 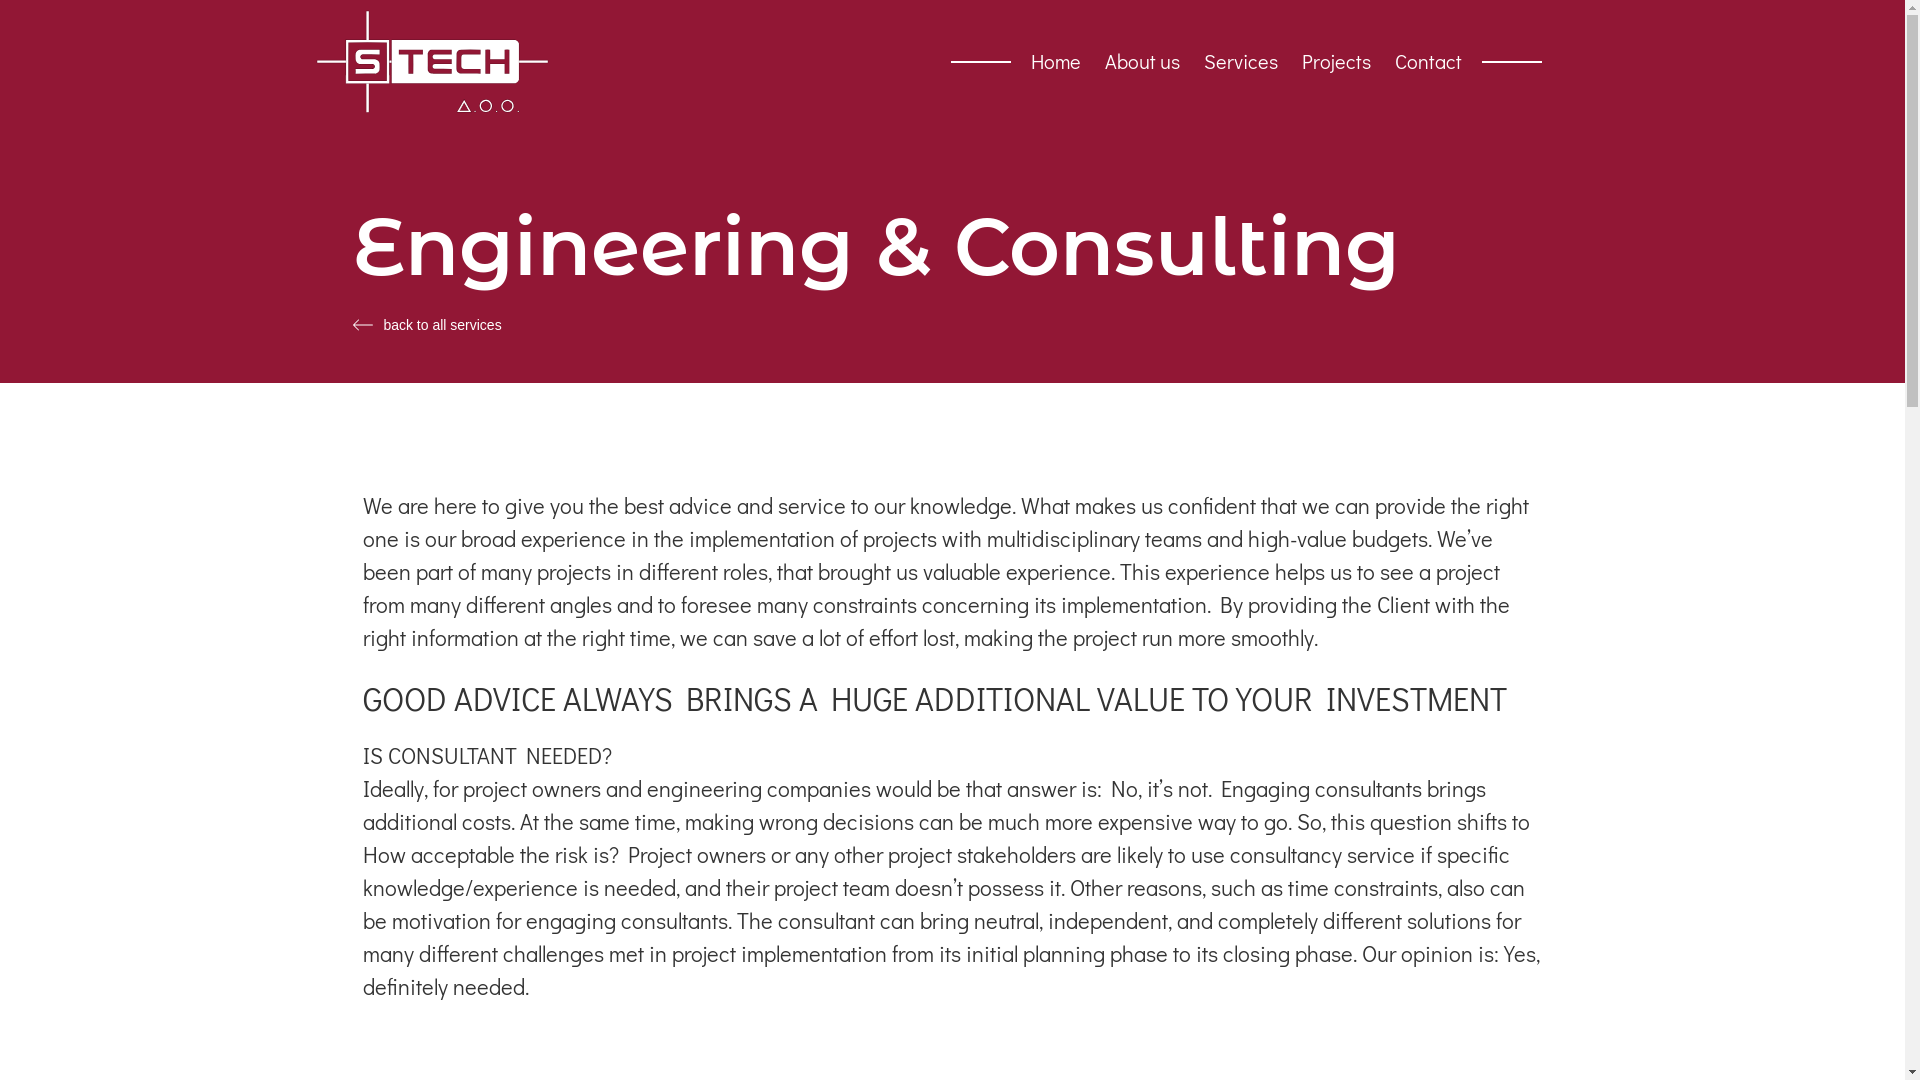 What do you see at coordinates (952, 325) in the screenshot?
I see `back to all services` at bounding box center [952, 325].